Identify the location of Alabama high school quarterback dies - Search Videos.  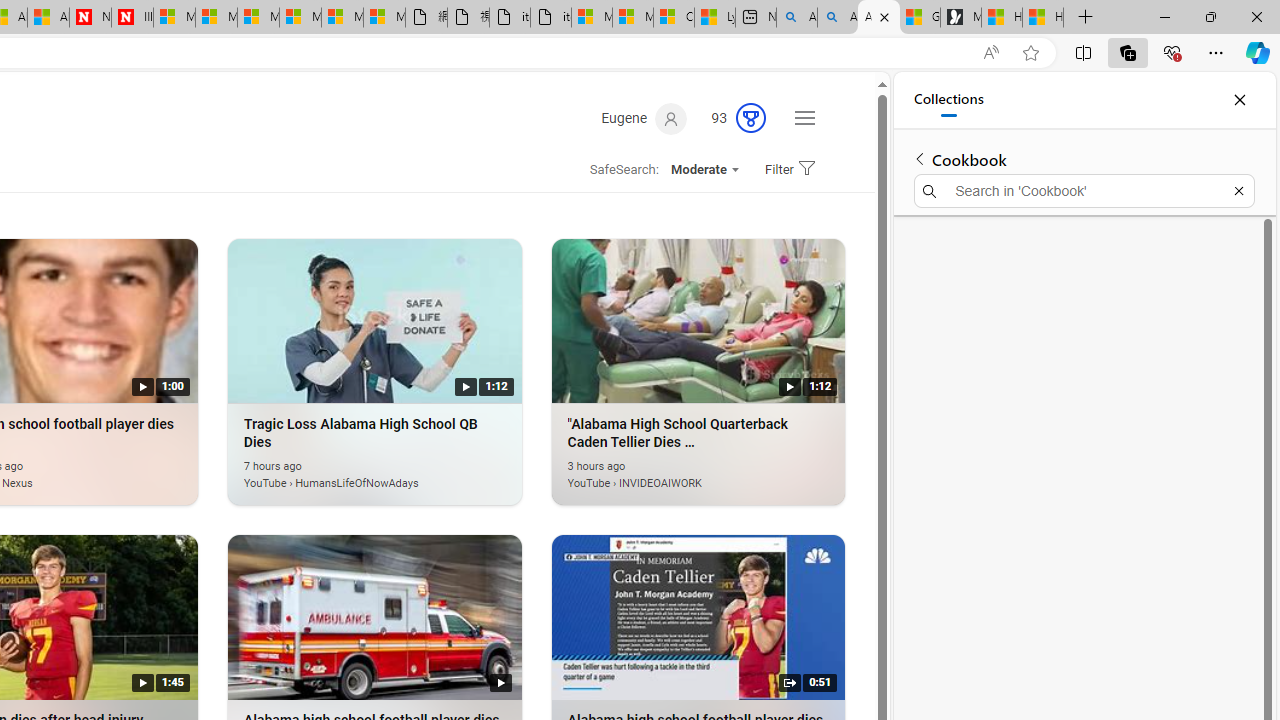
(878, 18).